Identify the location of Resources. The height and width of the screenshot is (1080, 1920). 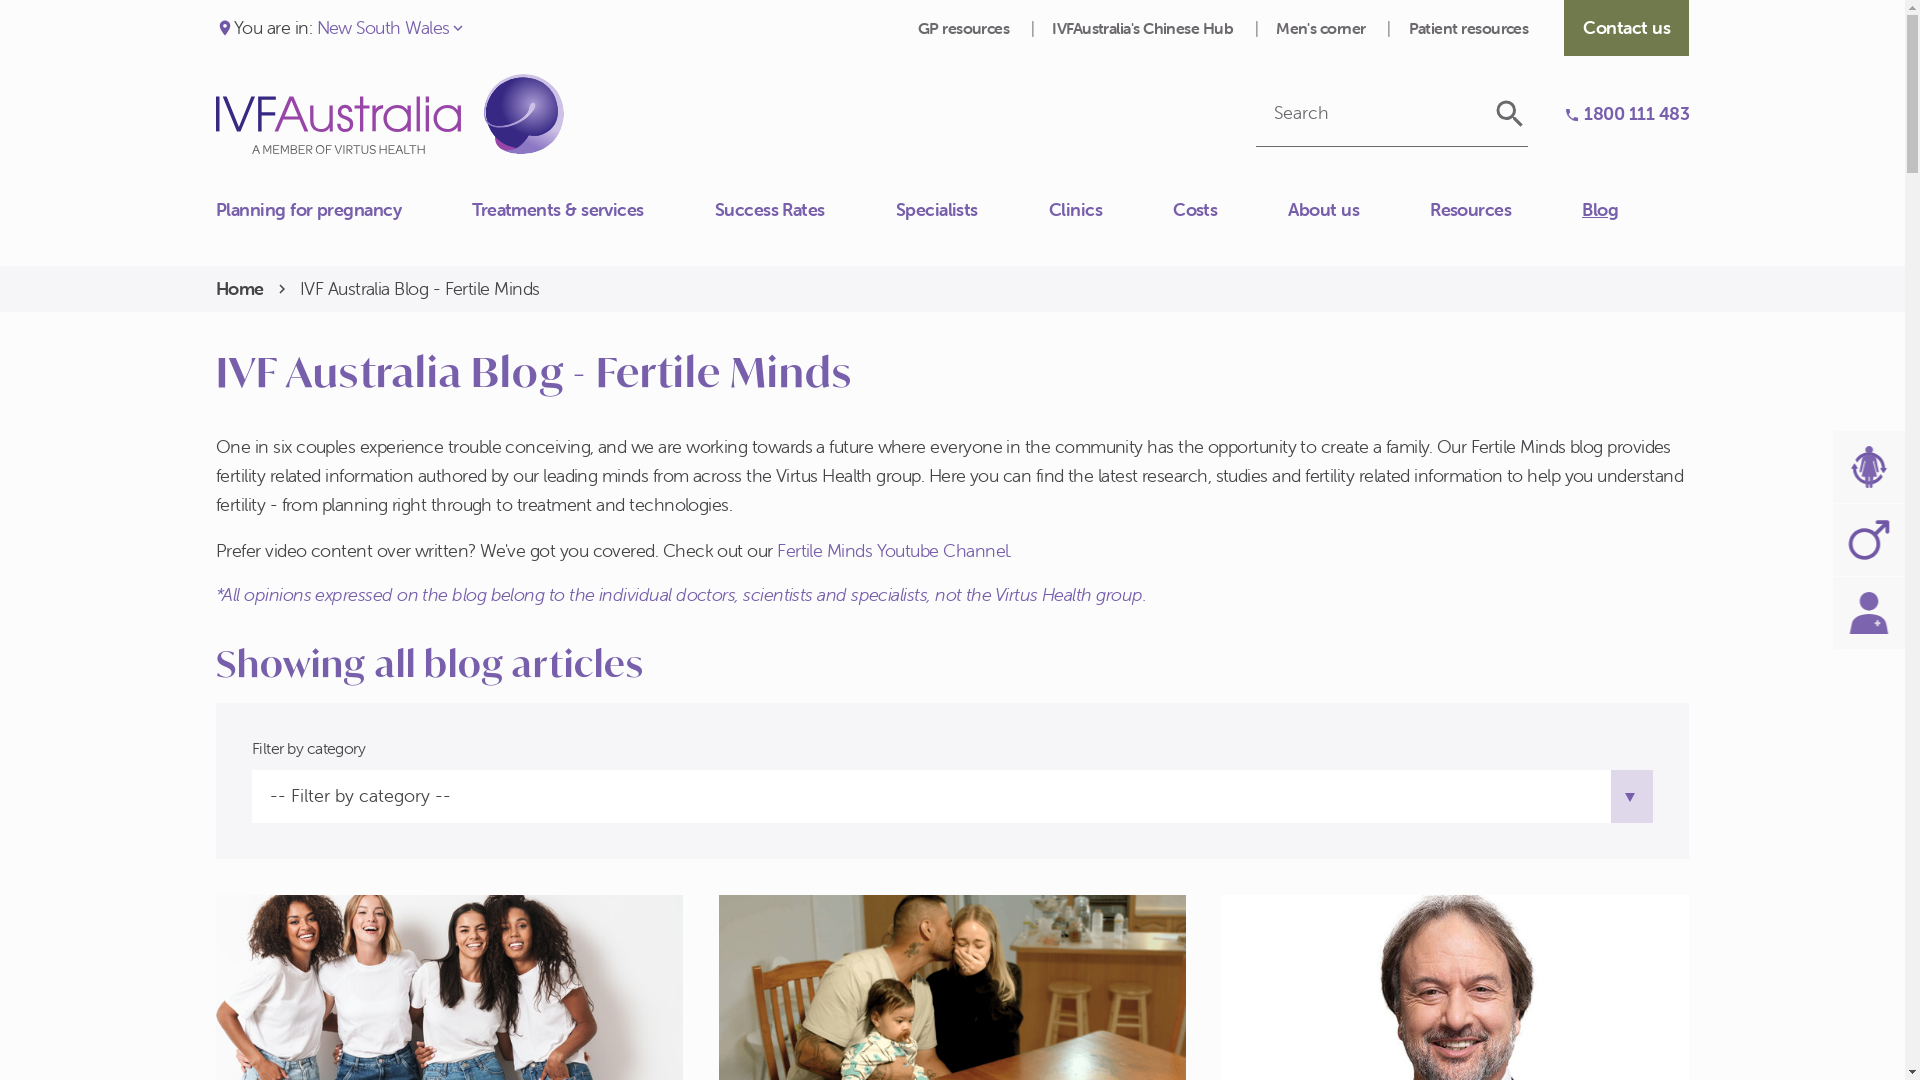
(1506, 210).